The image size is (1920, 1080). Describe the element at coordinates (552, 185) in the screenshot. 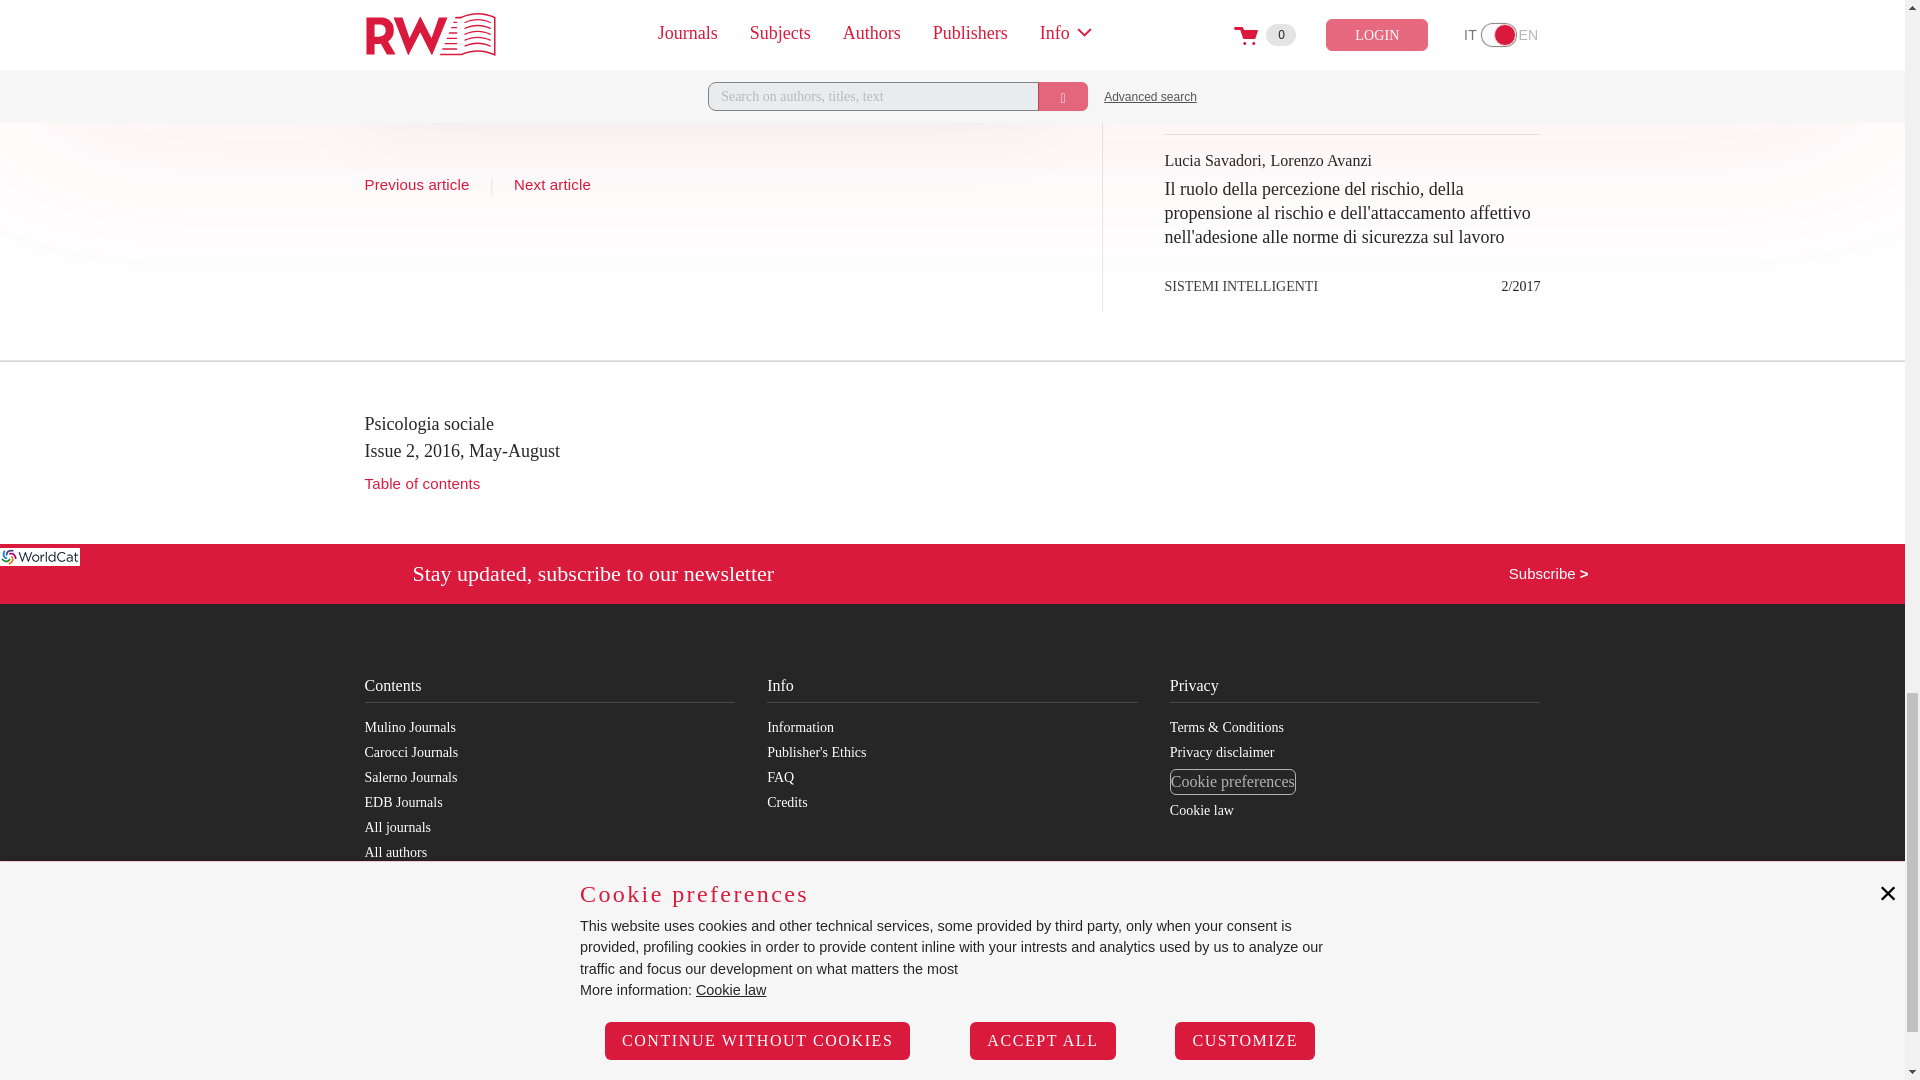

I see `Show next article` at that location.